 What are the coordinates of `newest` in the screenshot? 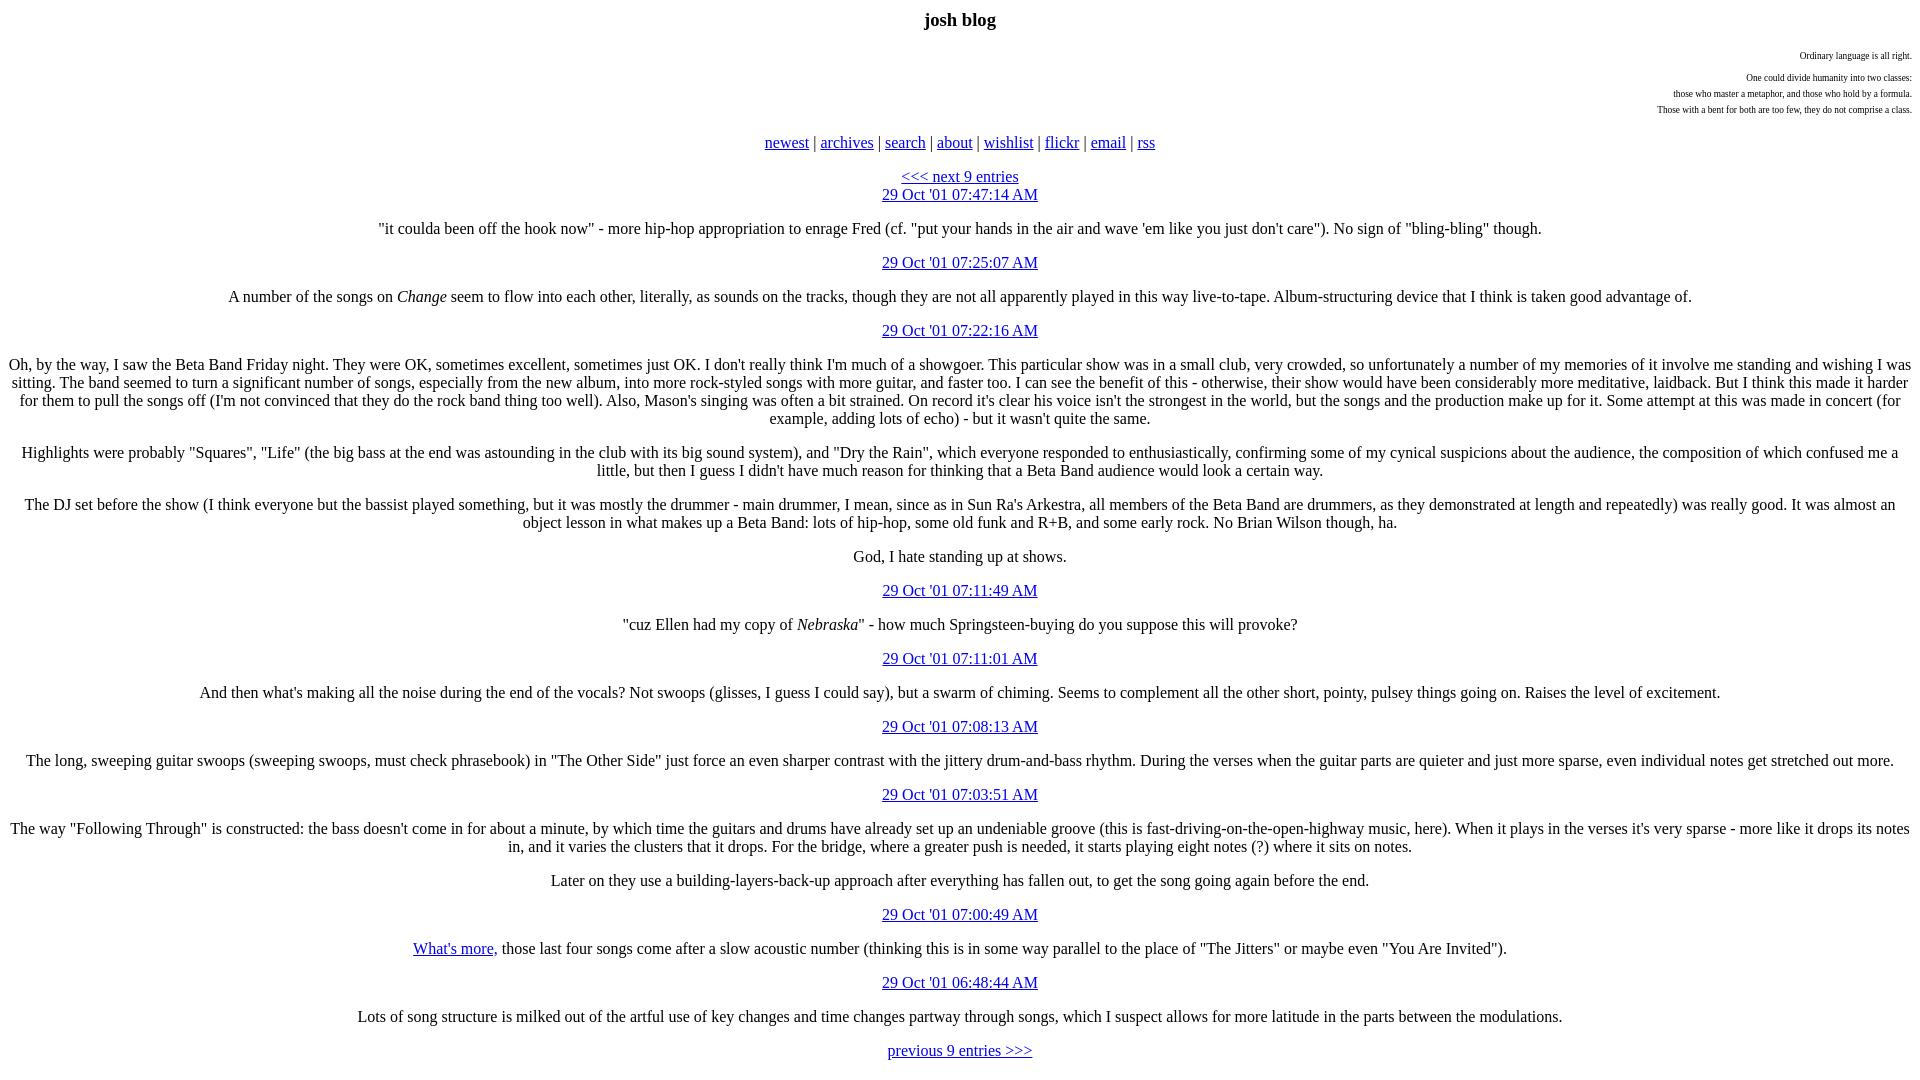 It's located at (786, 142).